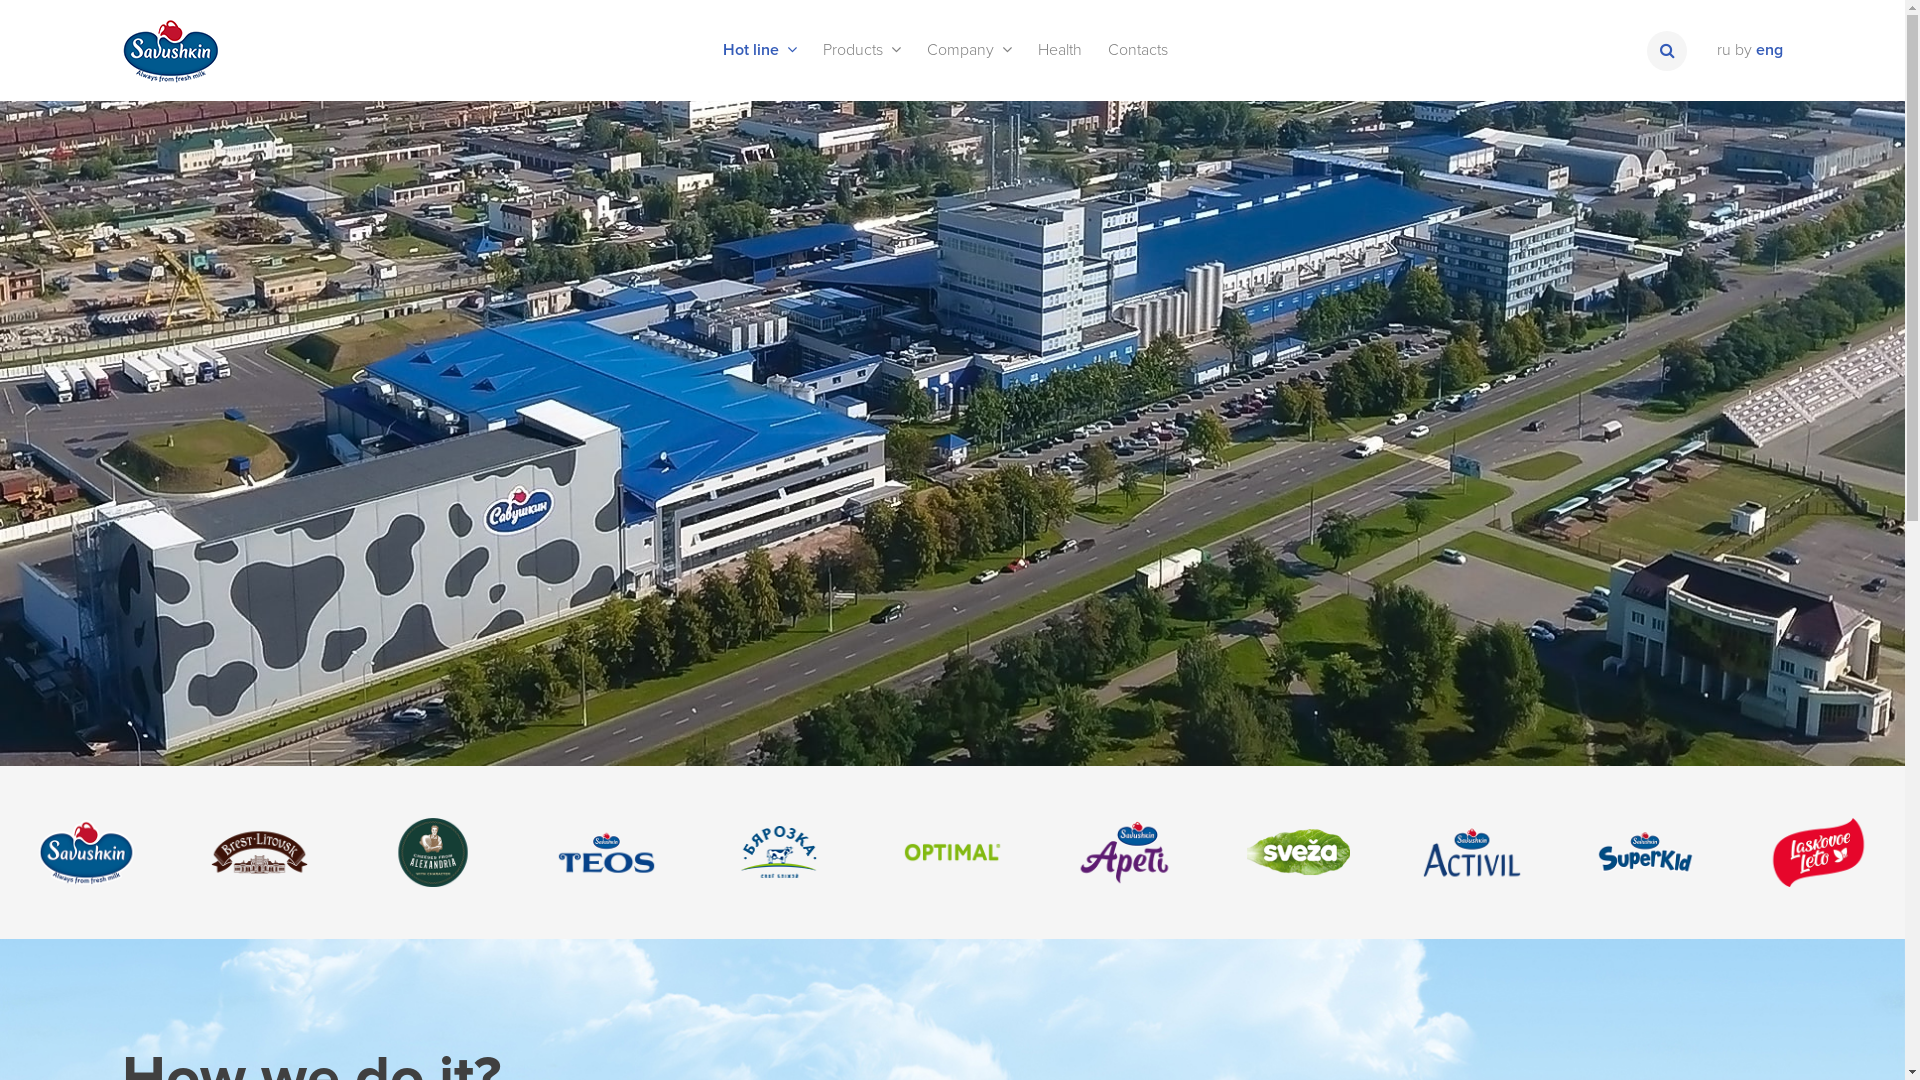  I want to click on Aktivil, so click(1472, 852).